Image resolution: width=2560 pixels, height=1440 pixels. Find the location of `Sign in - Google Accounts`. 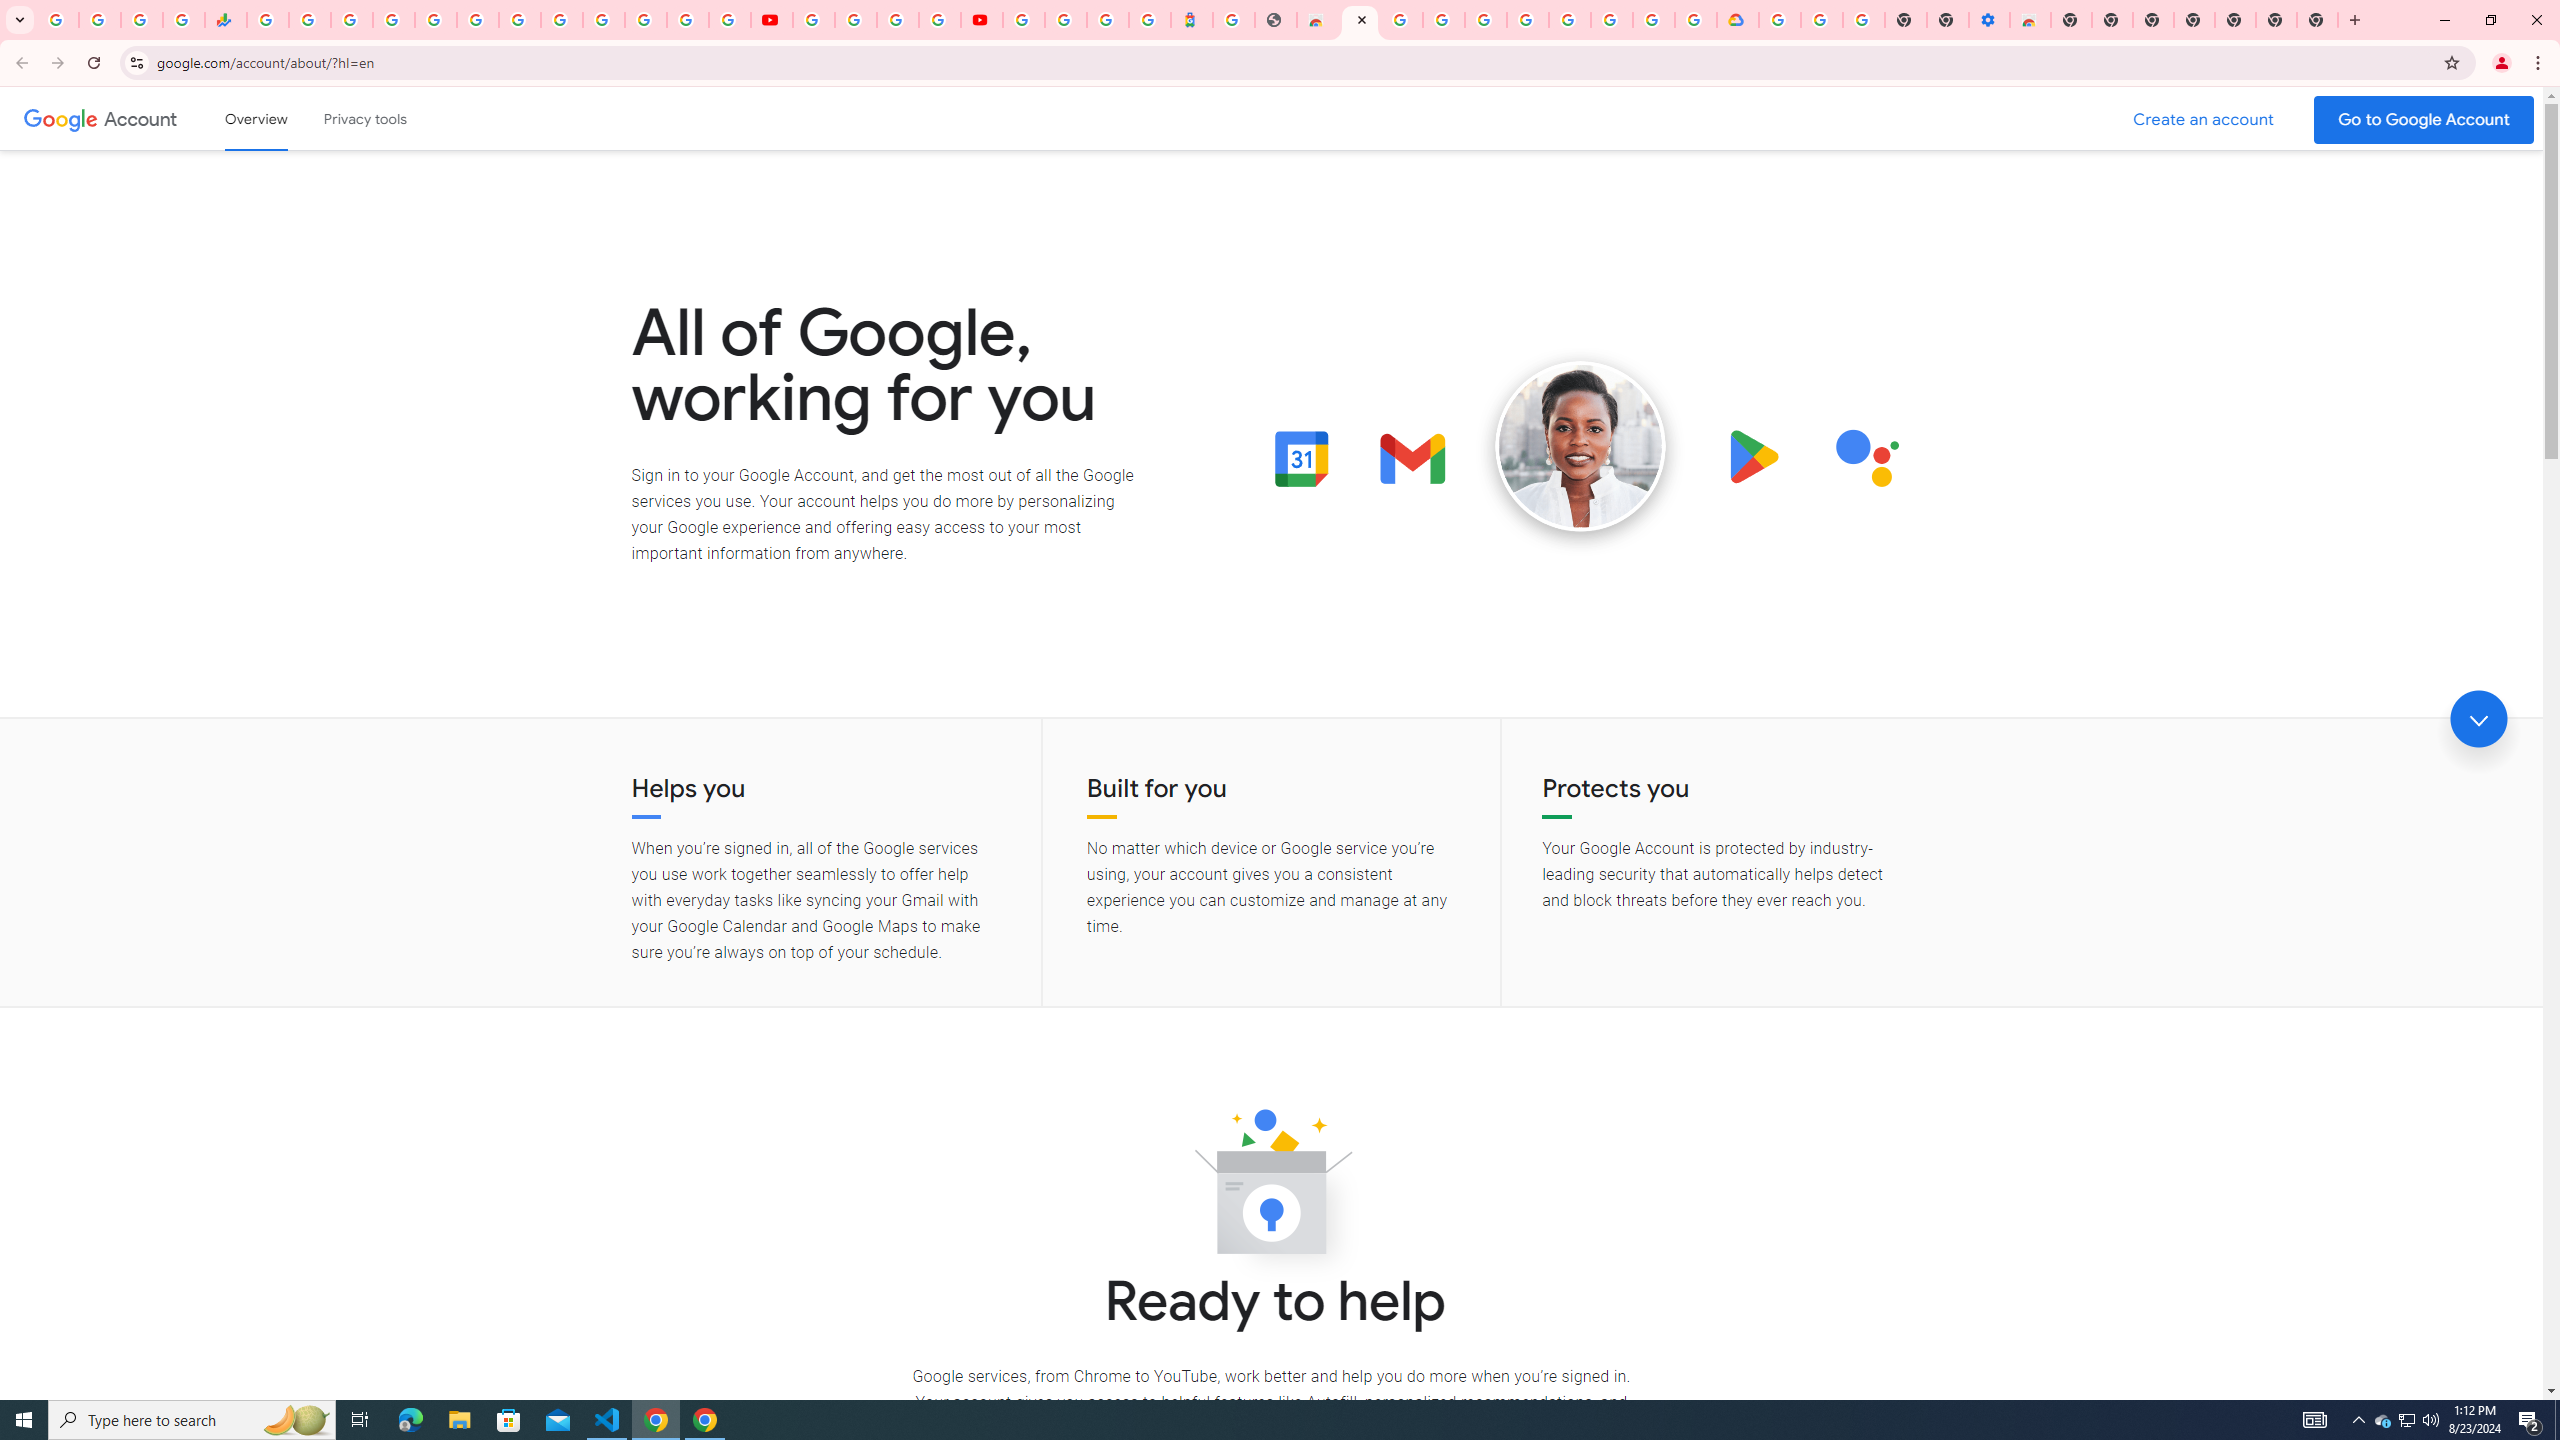

Sign in - Google Accounts is located at coordinates (1486, 20).